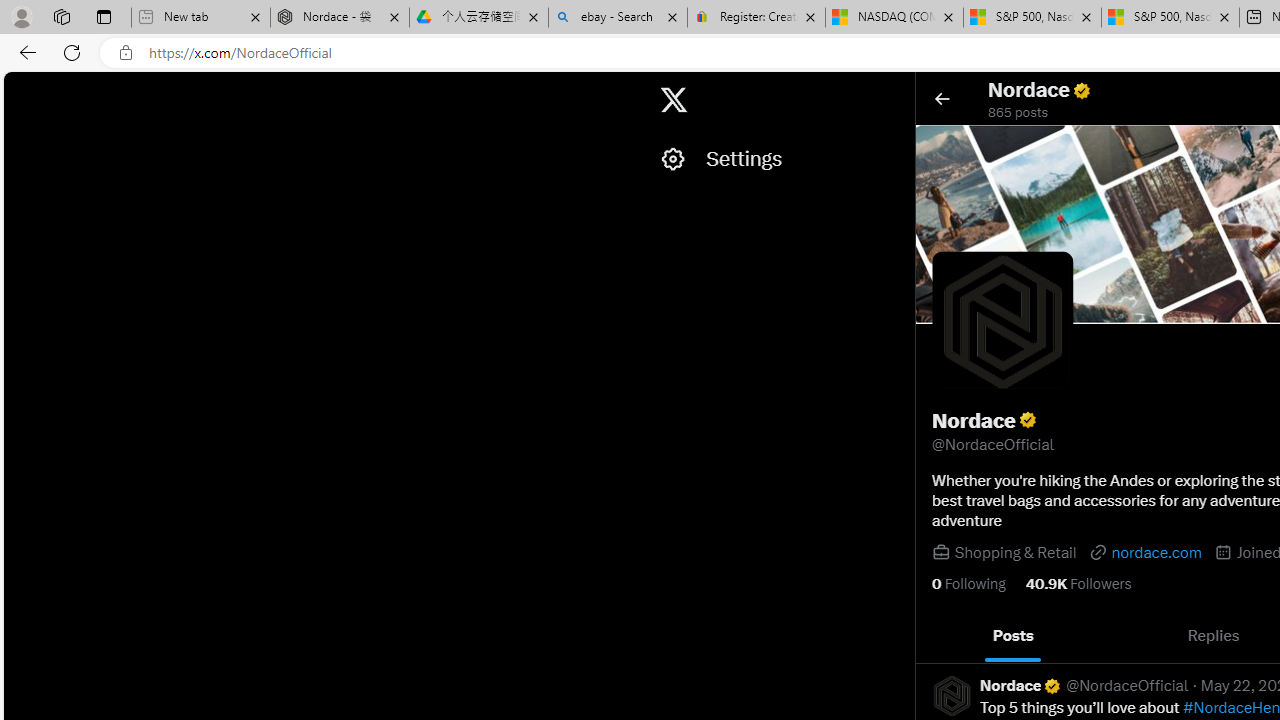 The height and width of the screenshot is (720, 1280). I want to click on 40.9K Followers, so click(1078, 584).